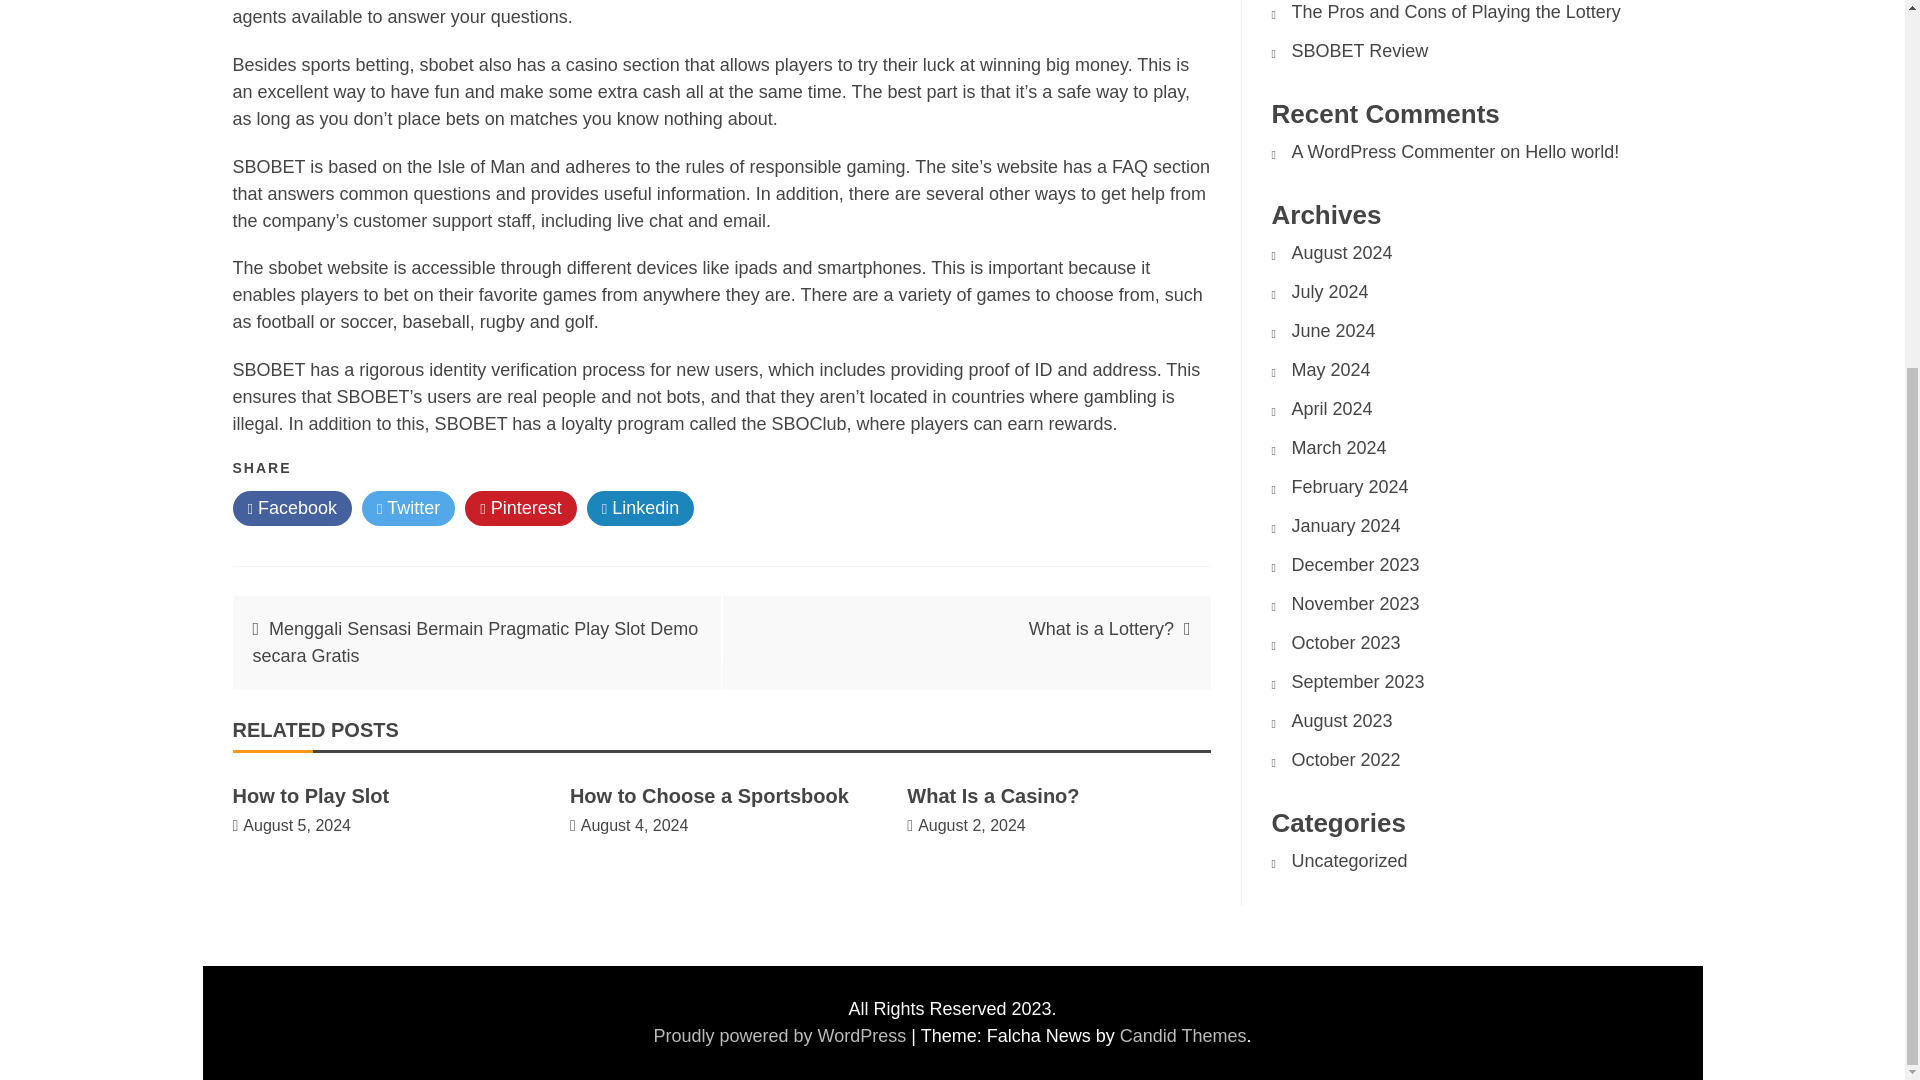 The height and width of the screenshot is (1080, 1920). Describe the element at coordinates (1330, 292) in the screenshot. I see `July 2024` at that location.